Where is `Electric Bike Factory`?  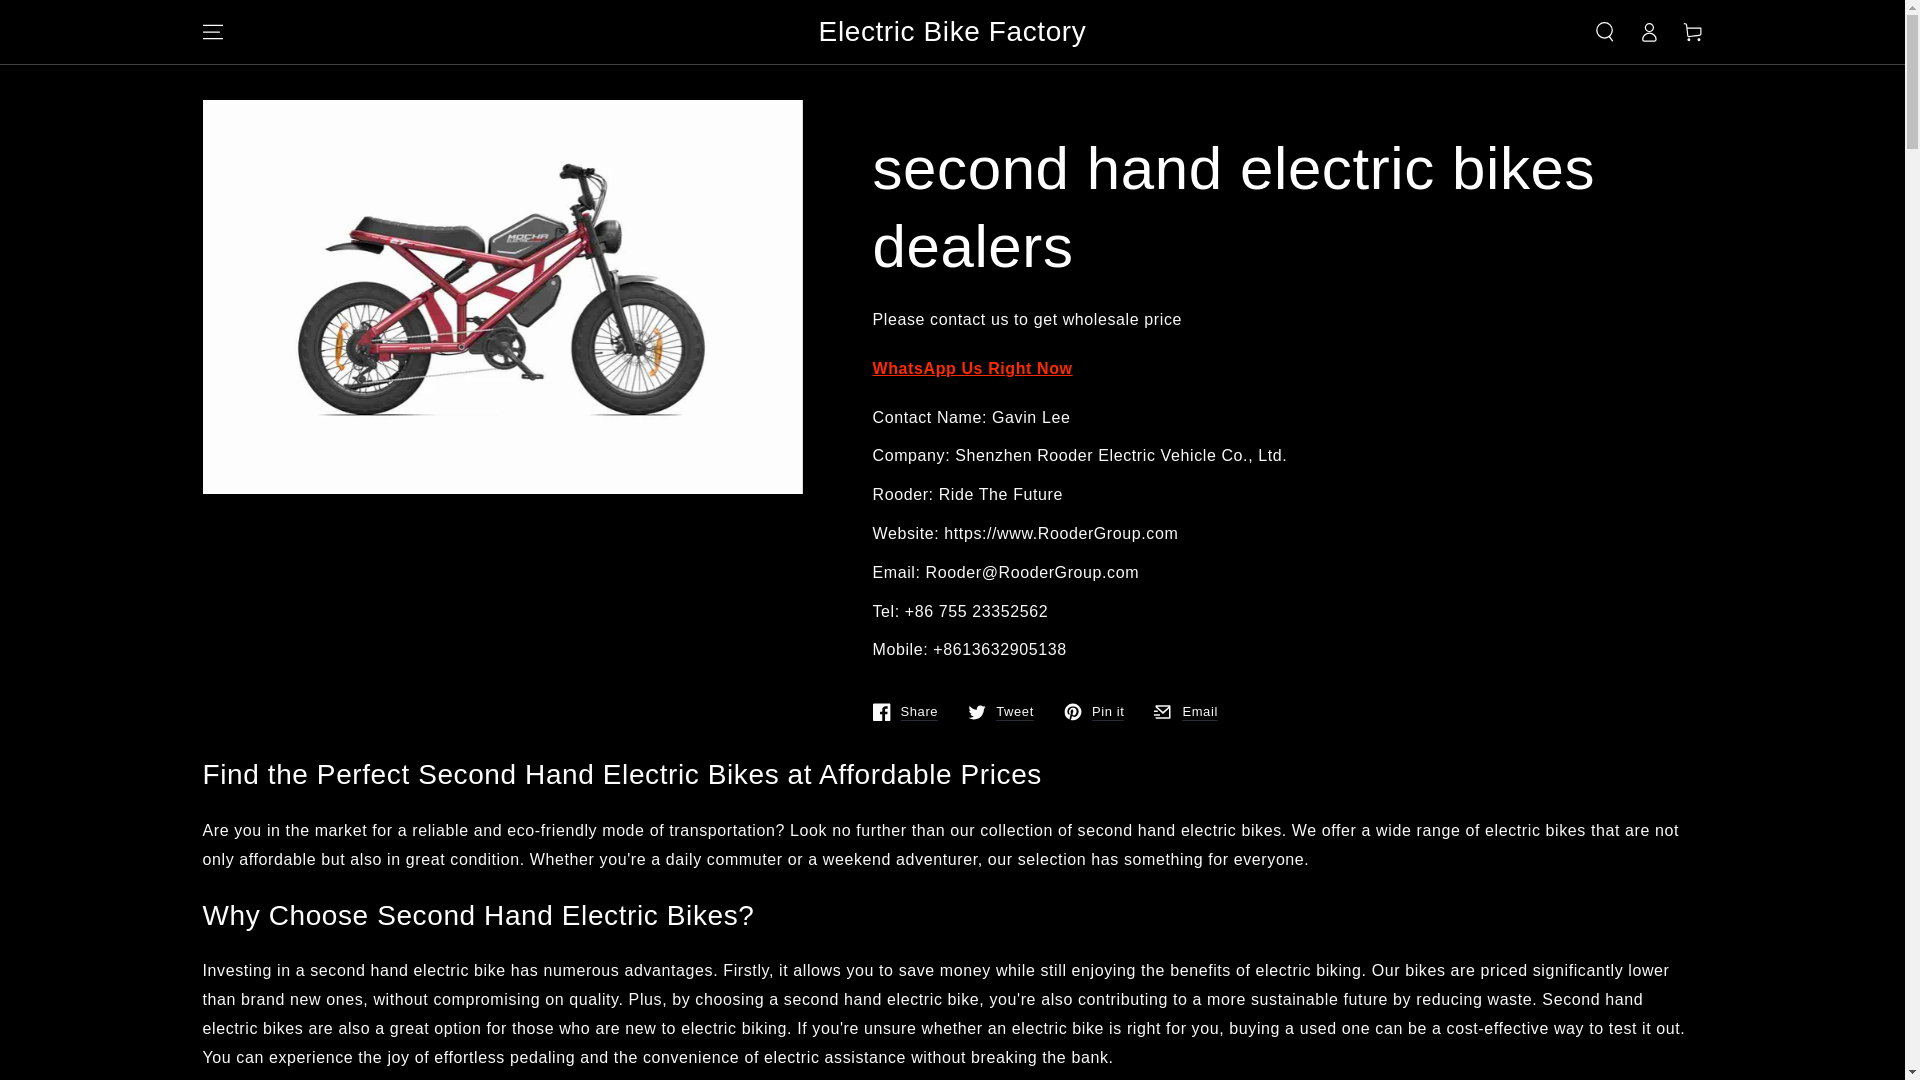 Electric Bike Factory is located at coordinates (952, 32).